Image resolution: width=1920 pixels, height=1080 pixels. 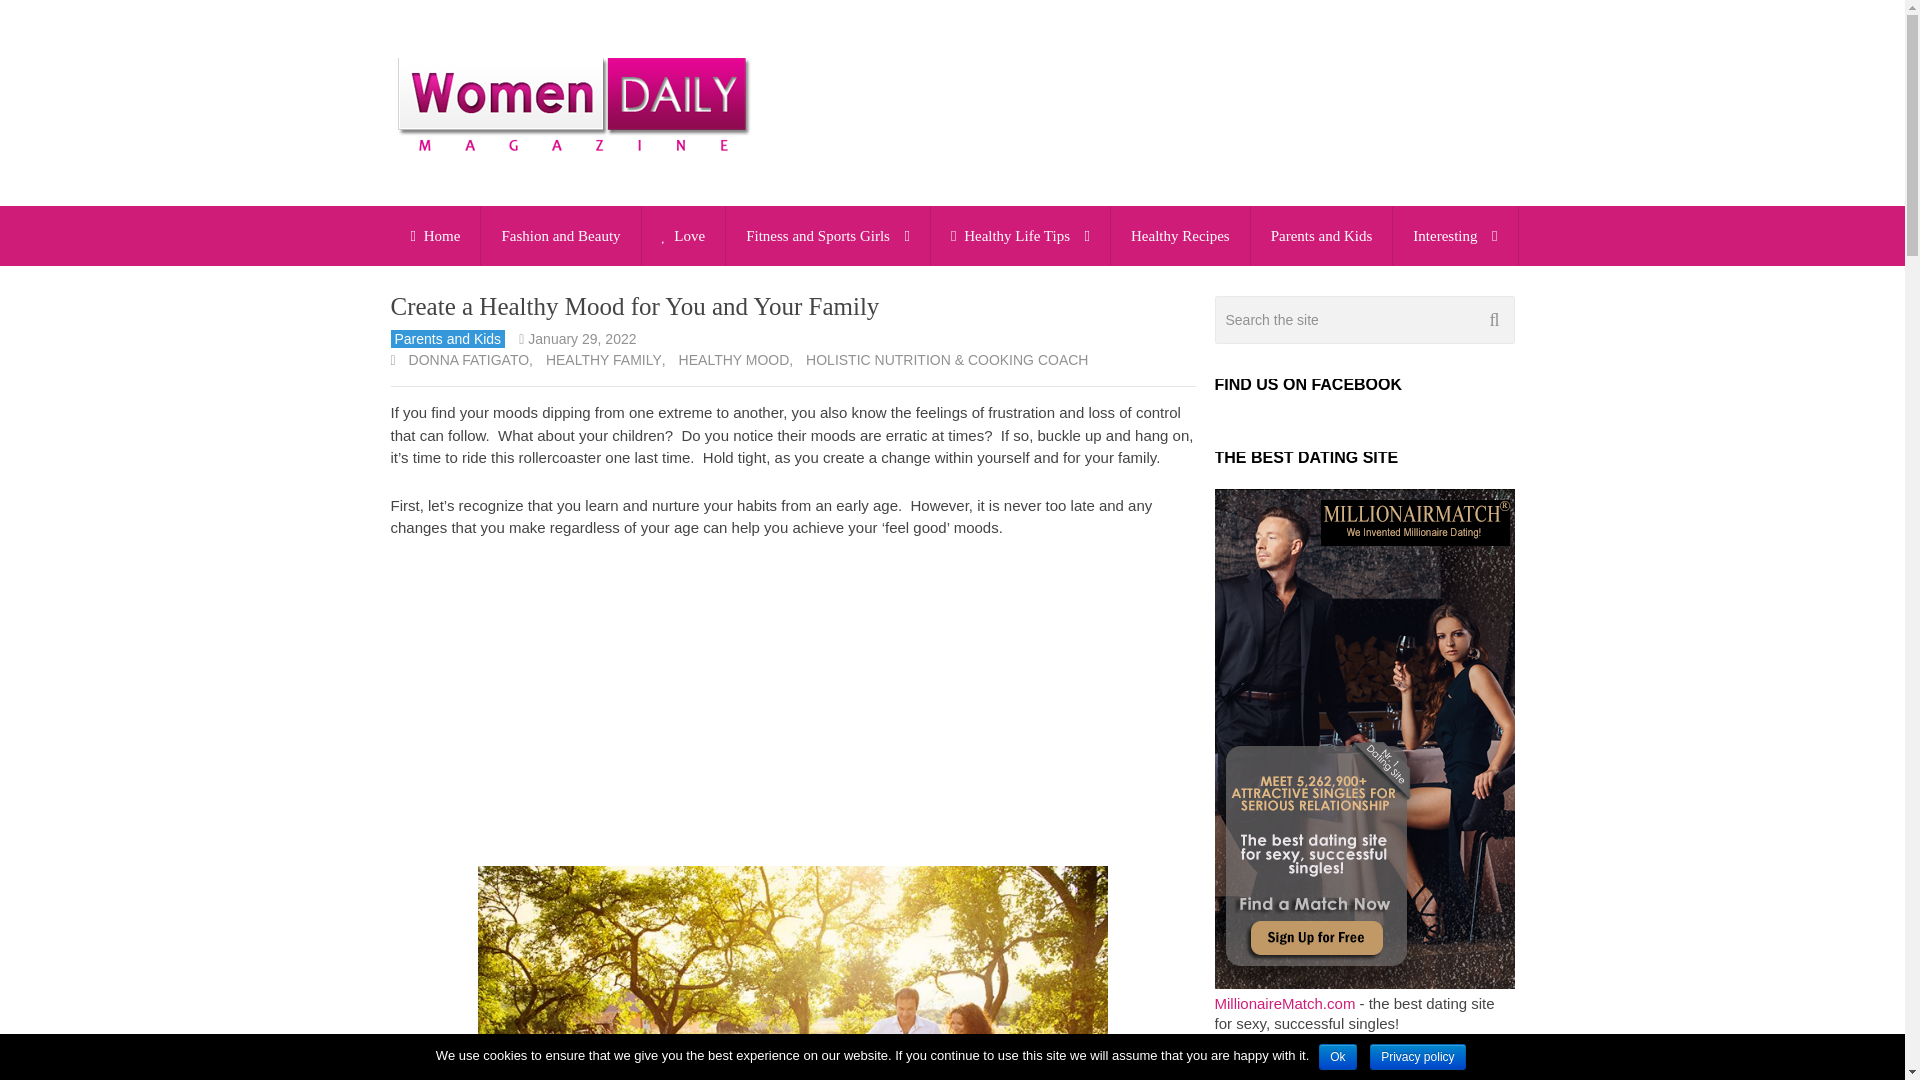 I want to click on Interesting, so click(x=1454, y=236).